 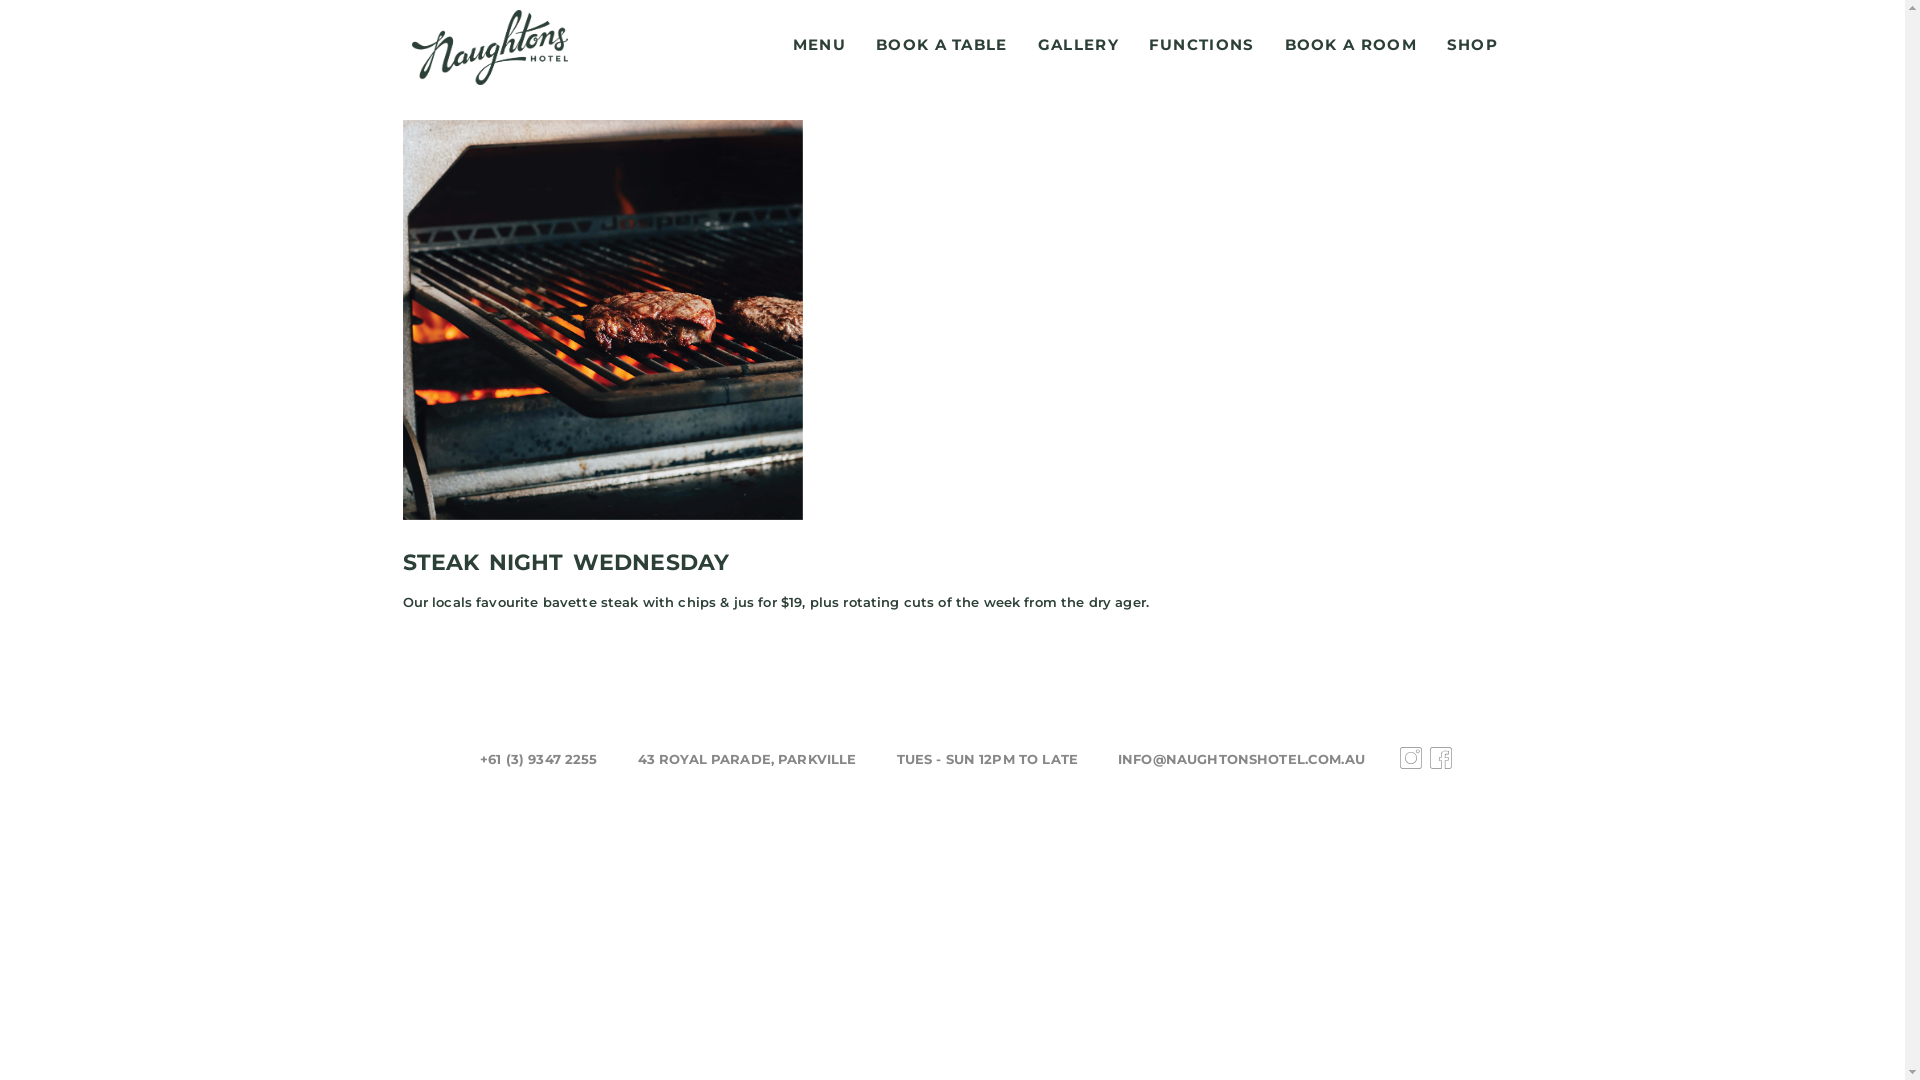 What do you see at coordinates (1078, 45) in the screenshot?
I see `GALLERY` at bounding box center [1078, 45].